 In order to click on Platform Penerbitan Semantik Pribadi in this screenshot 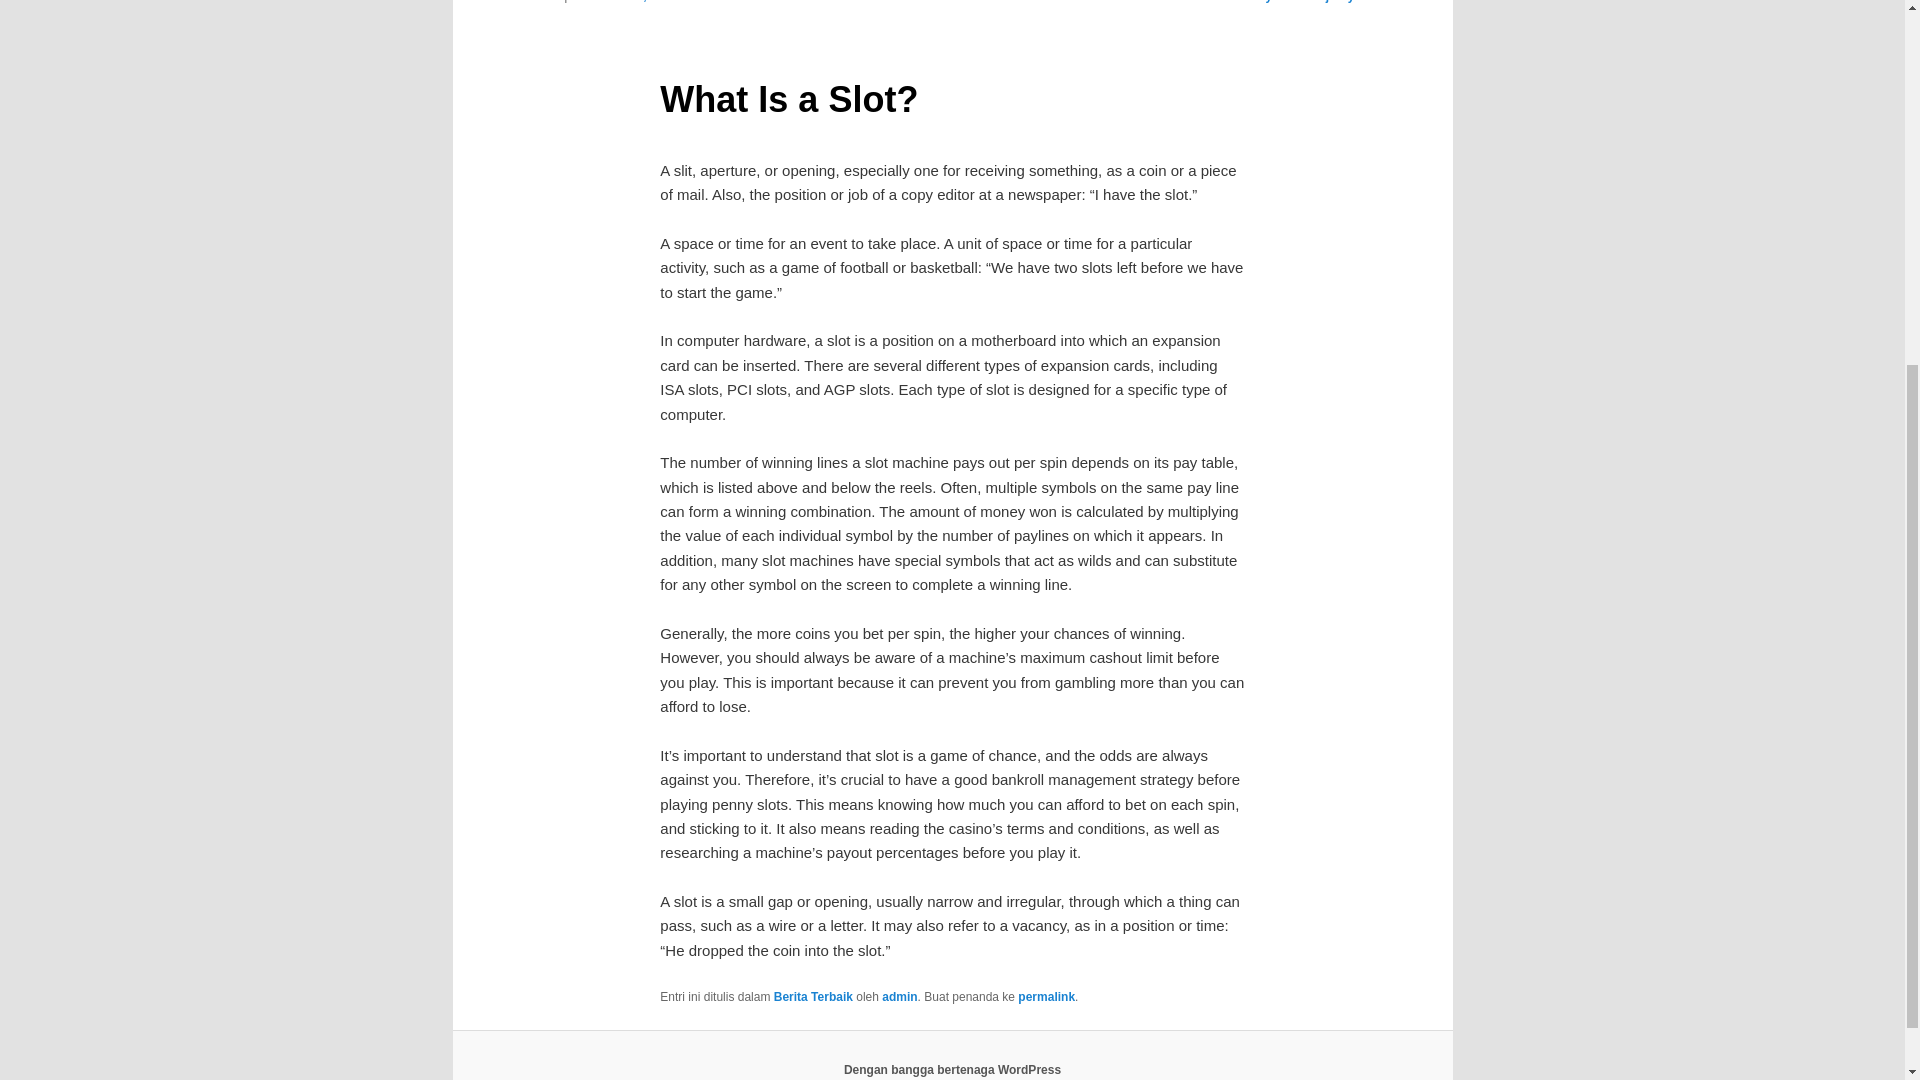, I will do `click(952, 1069)`.